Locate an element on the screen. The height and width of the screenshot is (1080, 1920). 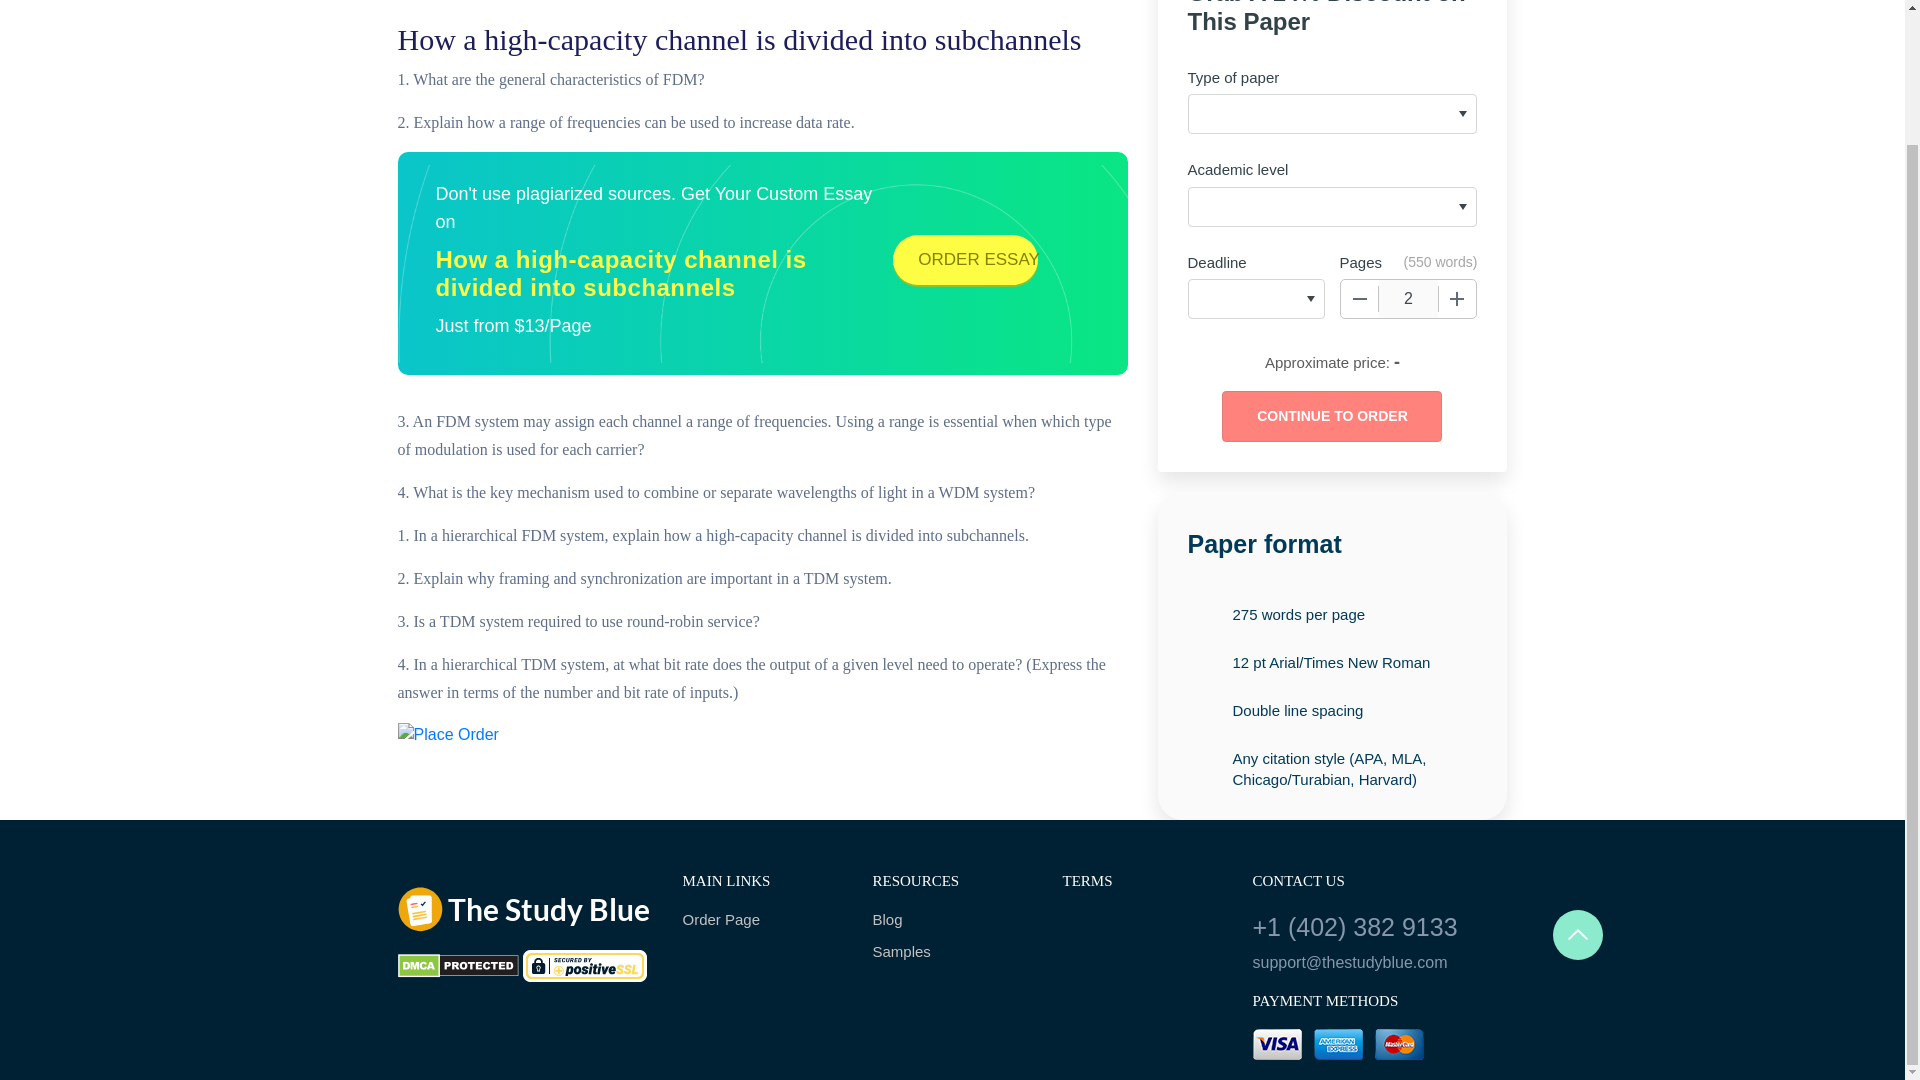
Increase is located at coordinates (1457, 298).